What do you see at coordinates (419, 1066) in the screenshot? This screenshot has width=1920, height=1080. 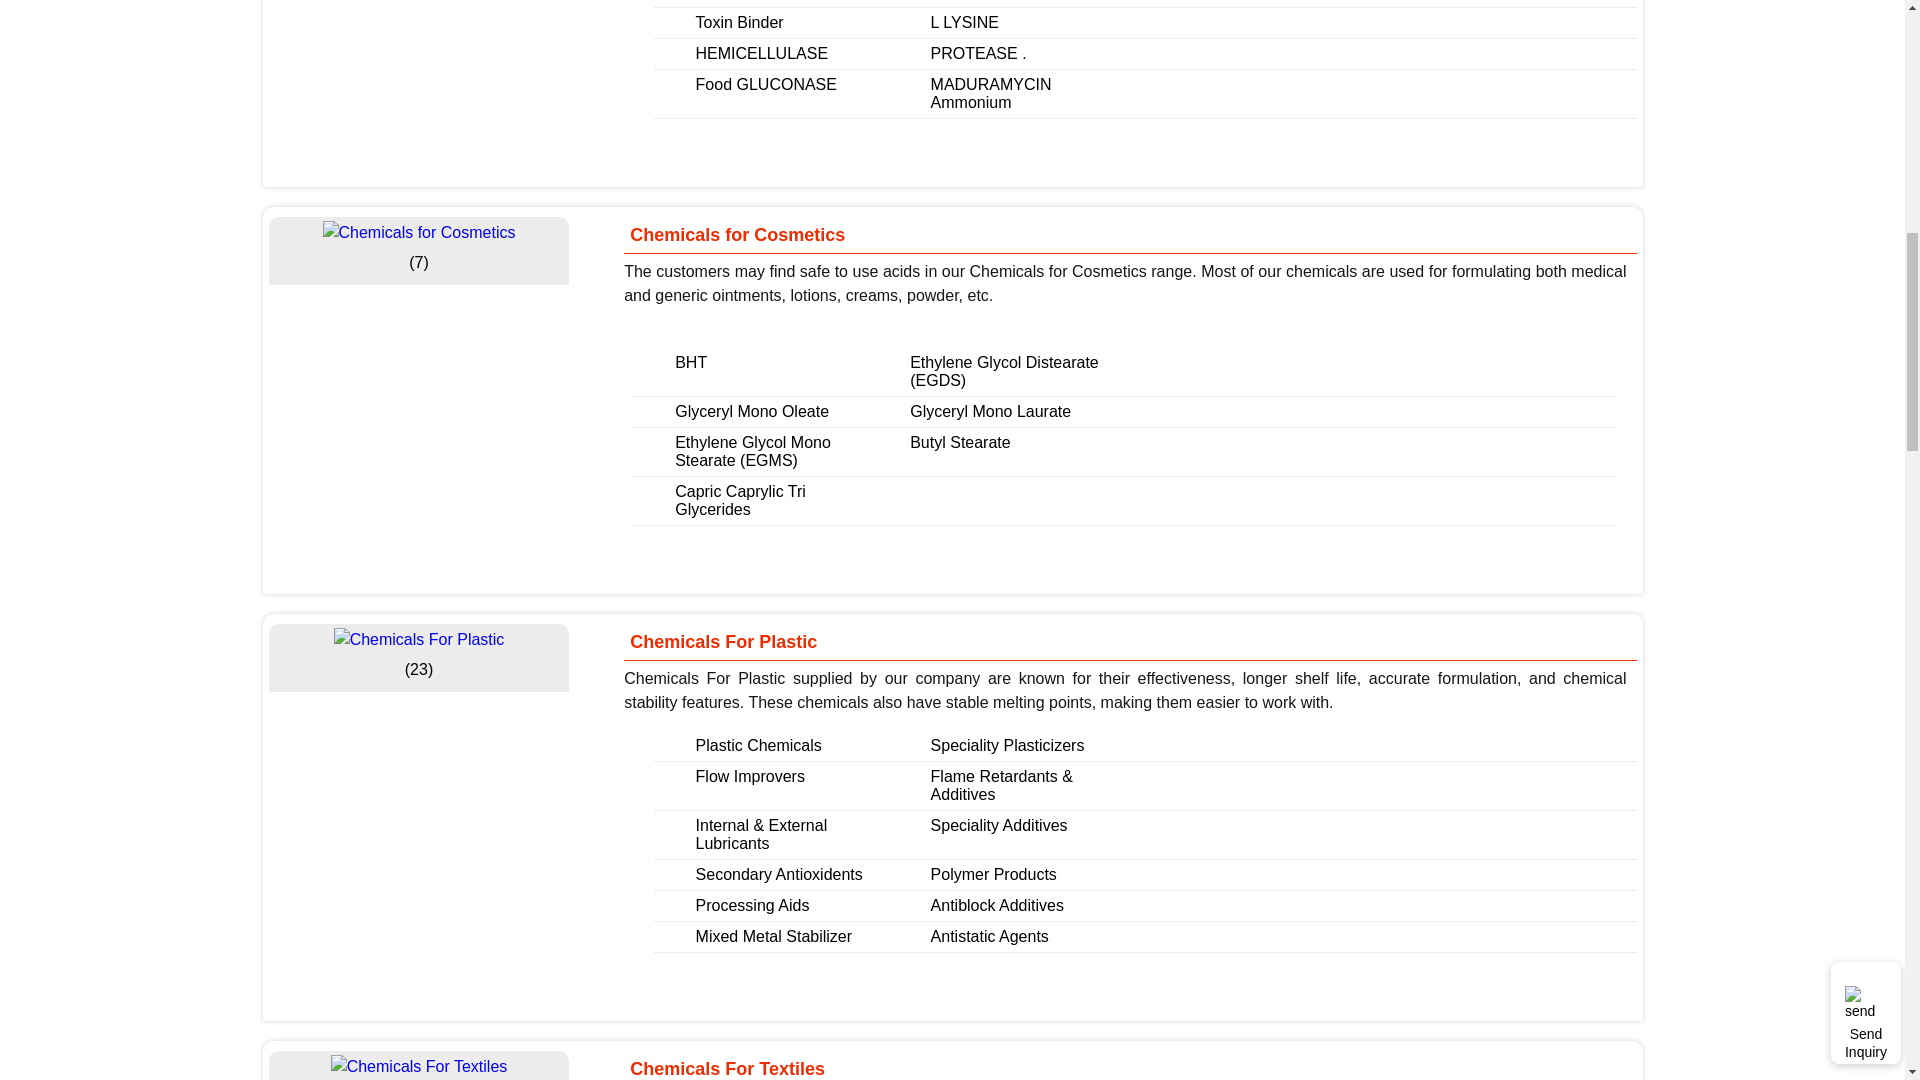 I see `Chemicals For Textiles` at bounding box center [419, 1066].